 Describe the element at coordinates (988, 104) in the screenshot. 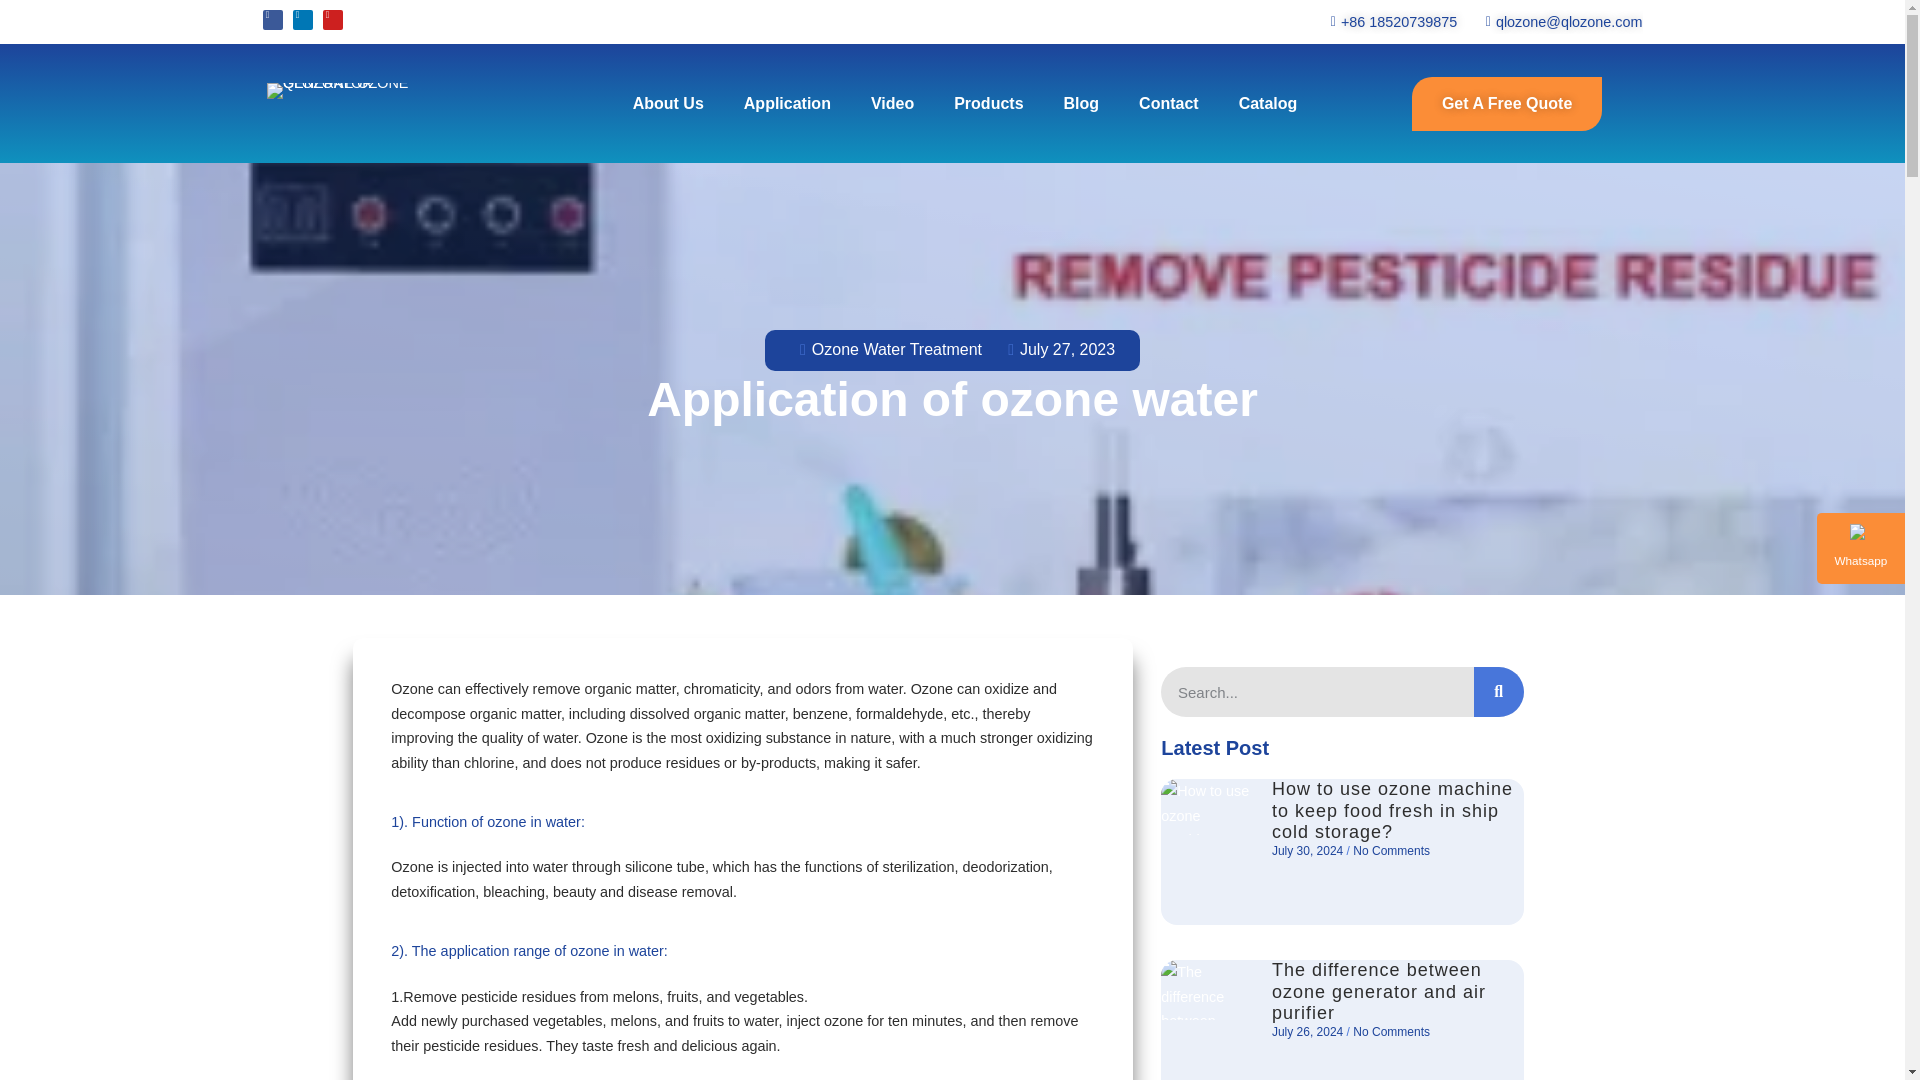

I see `Products` at that location.